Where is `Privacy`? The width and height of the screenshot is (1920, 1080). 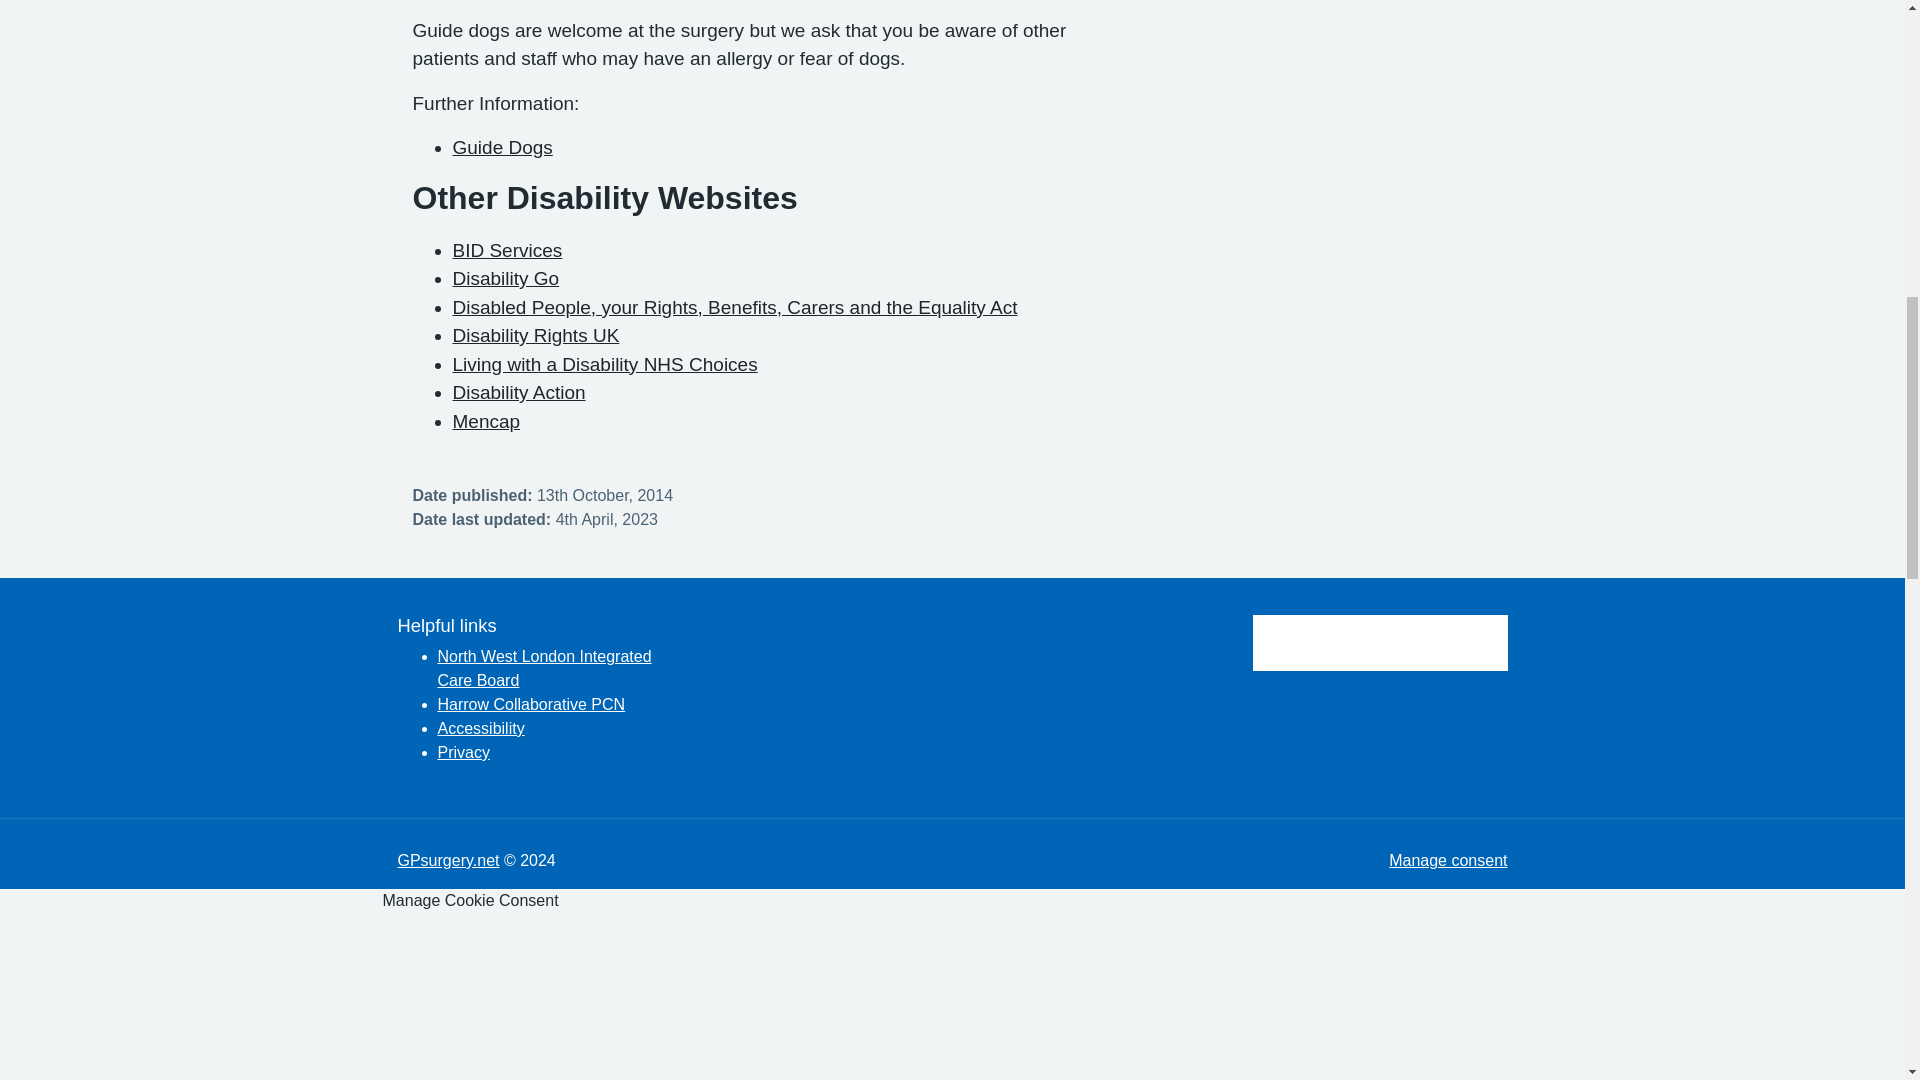 Privacy is located at coordinates (463, 752).